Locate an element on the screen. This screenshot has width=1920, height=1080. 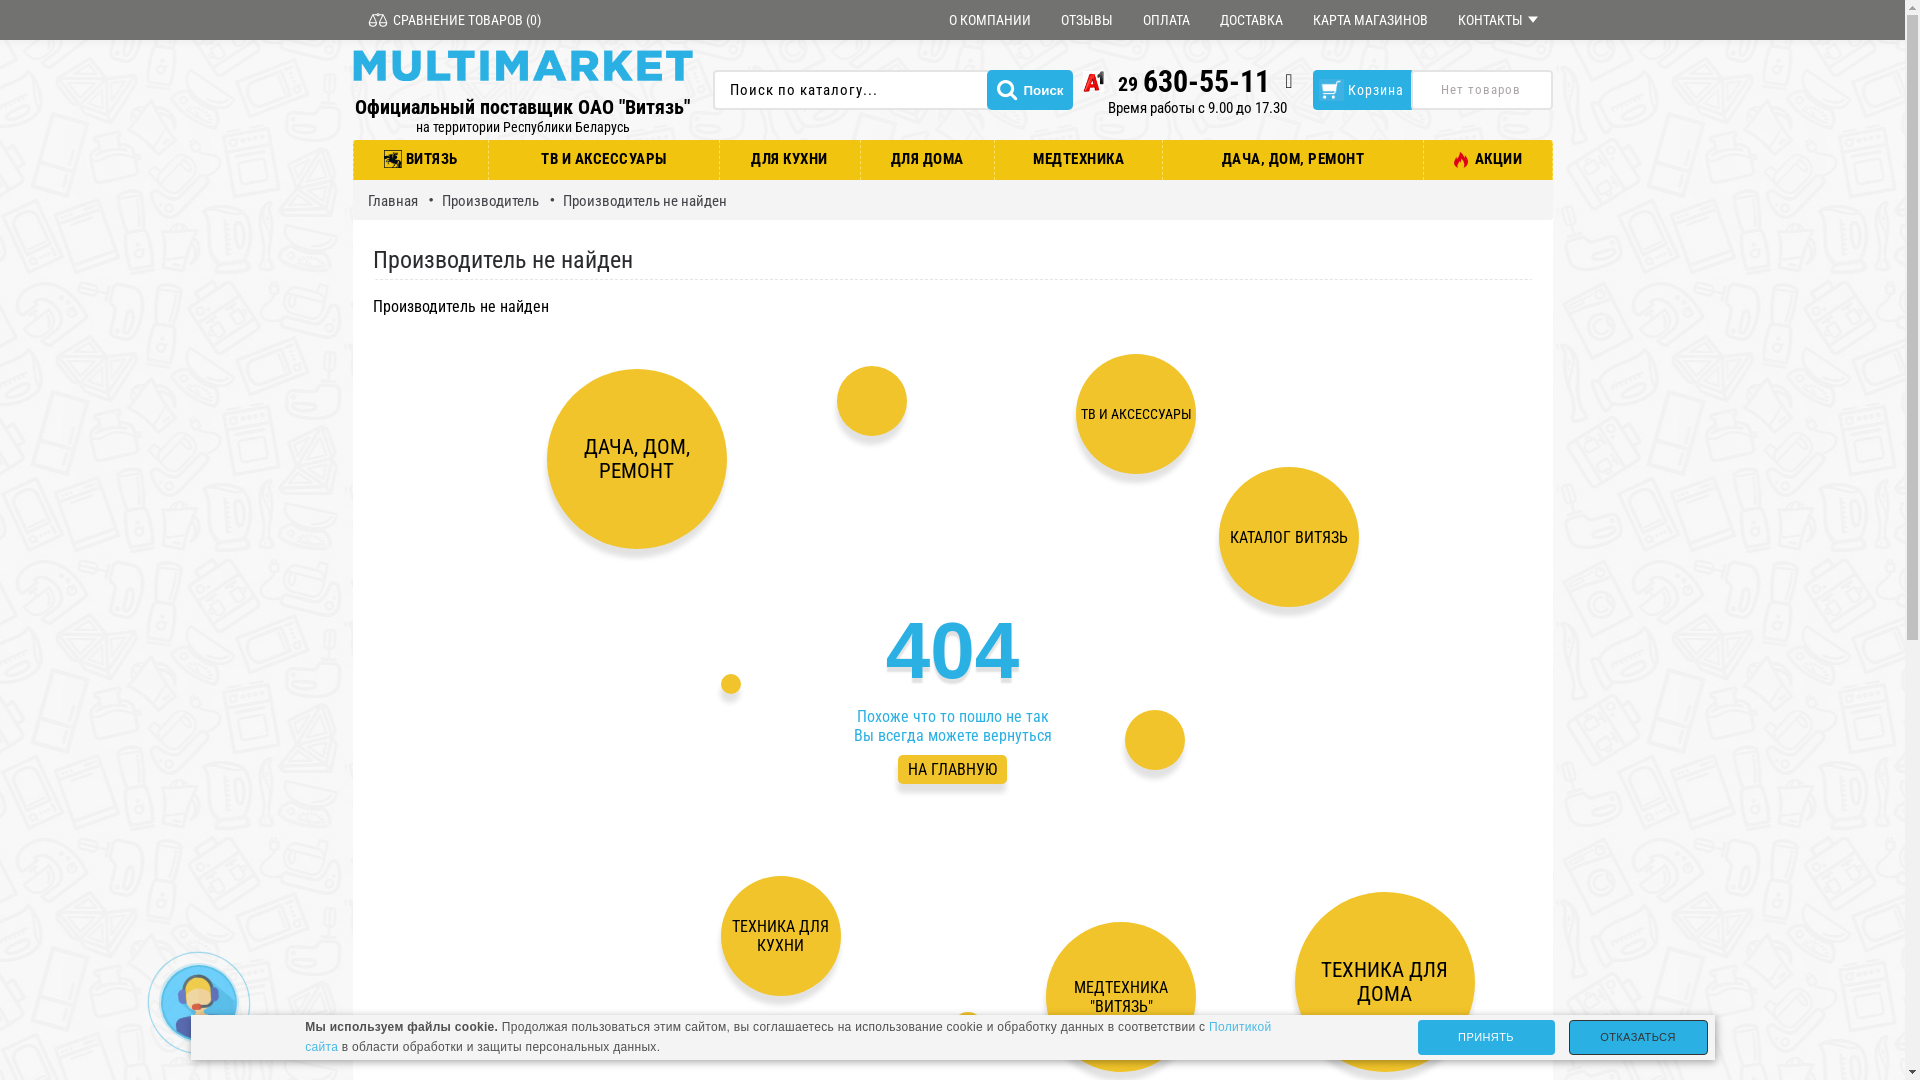
29630-55-11 is located at coordinates (1176, 82).